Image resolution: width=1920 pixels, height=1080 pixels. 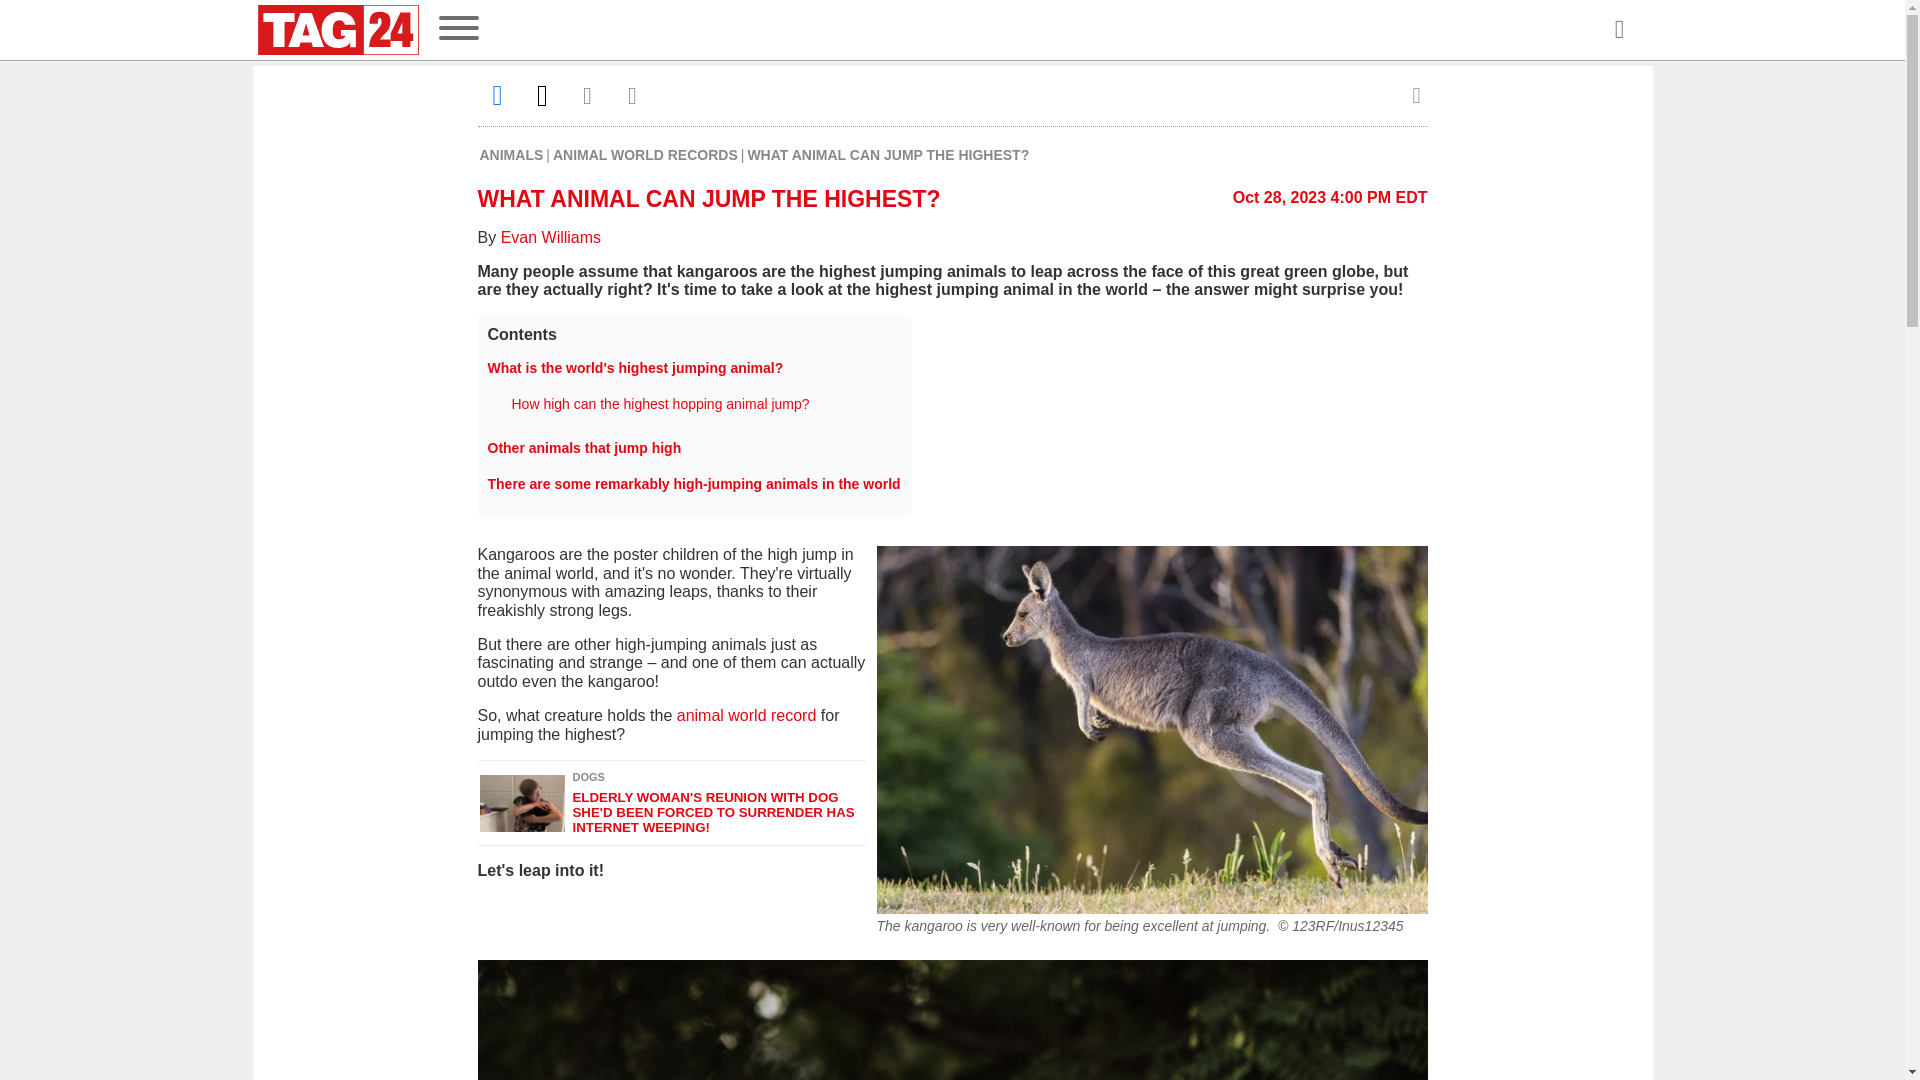 I want to click on How high can the highest hopping animal jump?, so click(x=661, y=404).